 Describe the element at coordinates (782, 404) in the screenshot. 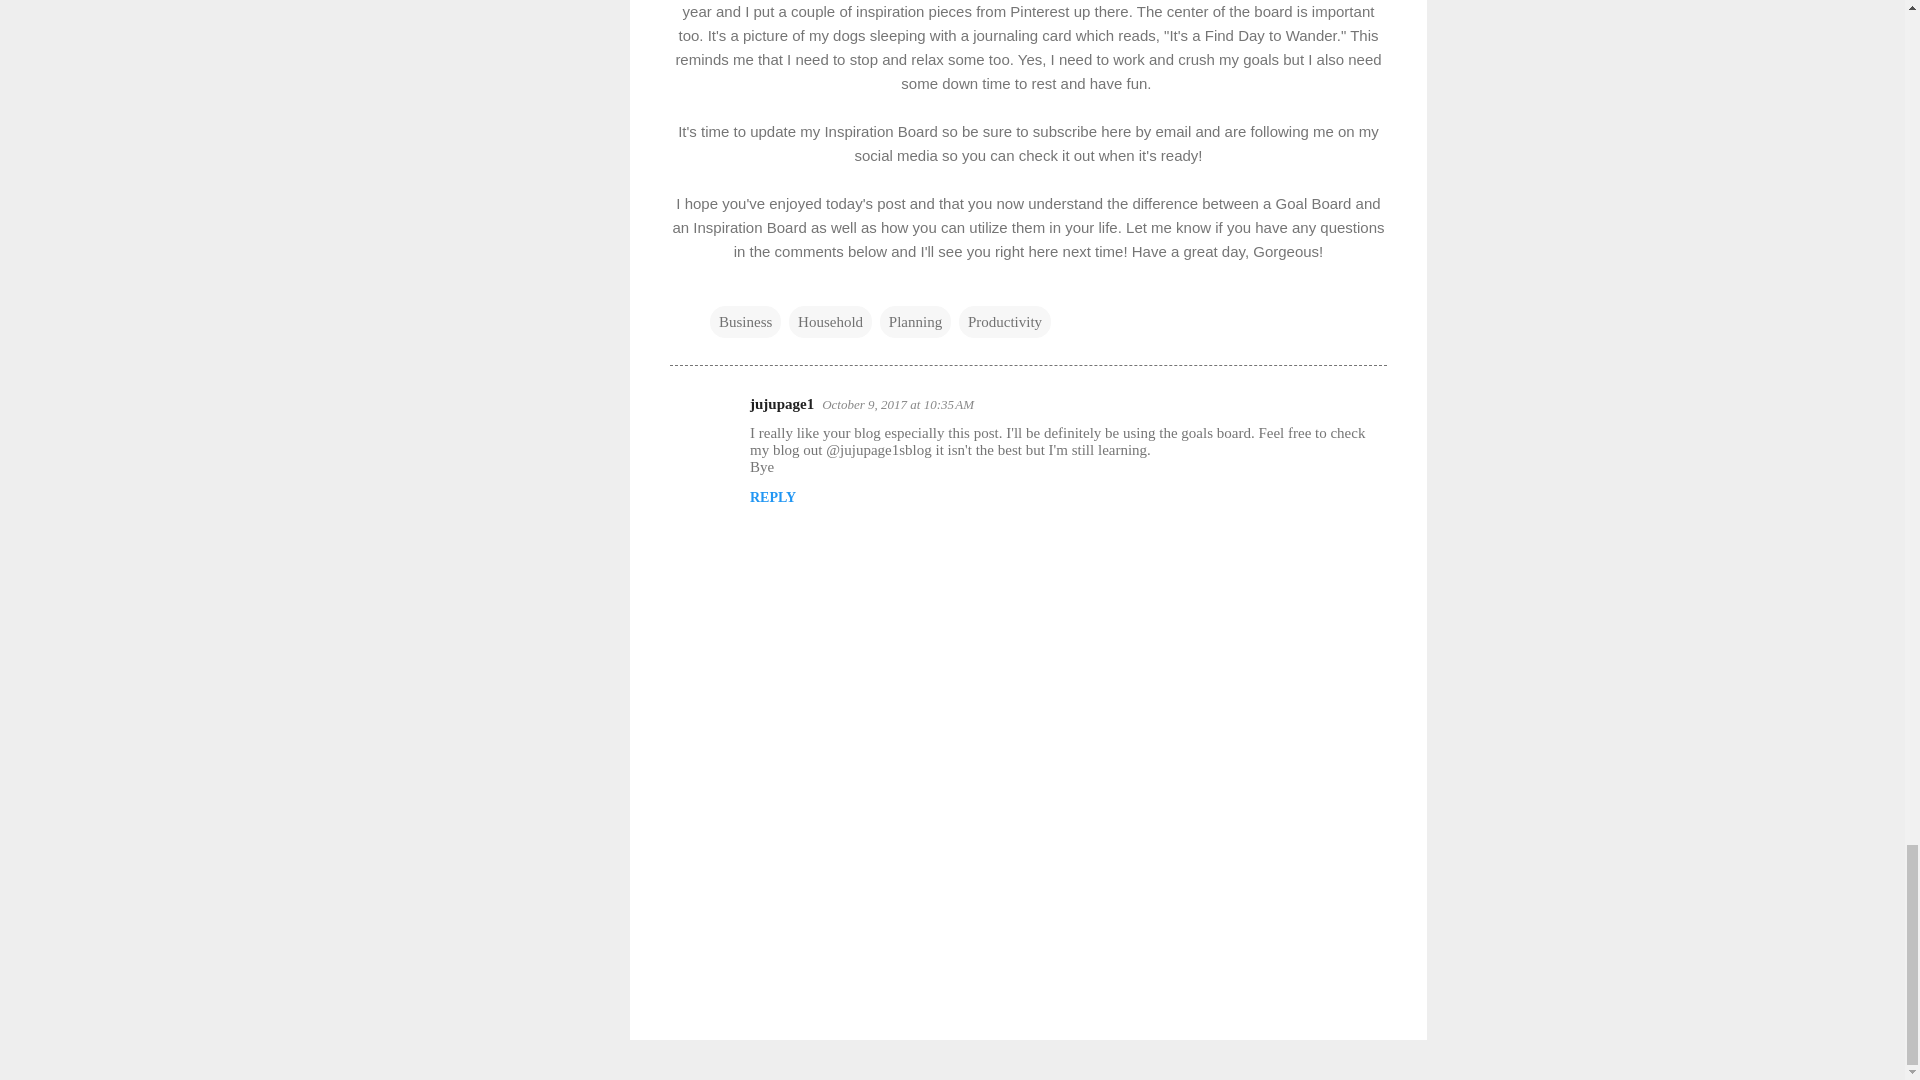

I see `jujupage1` at that location.